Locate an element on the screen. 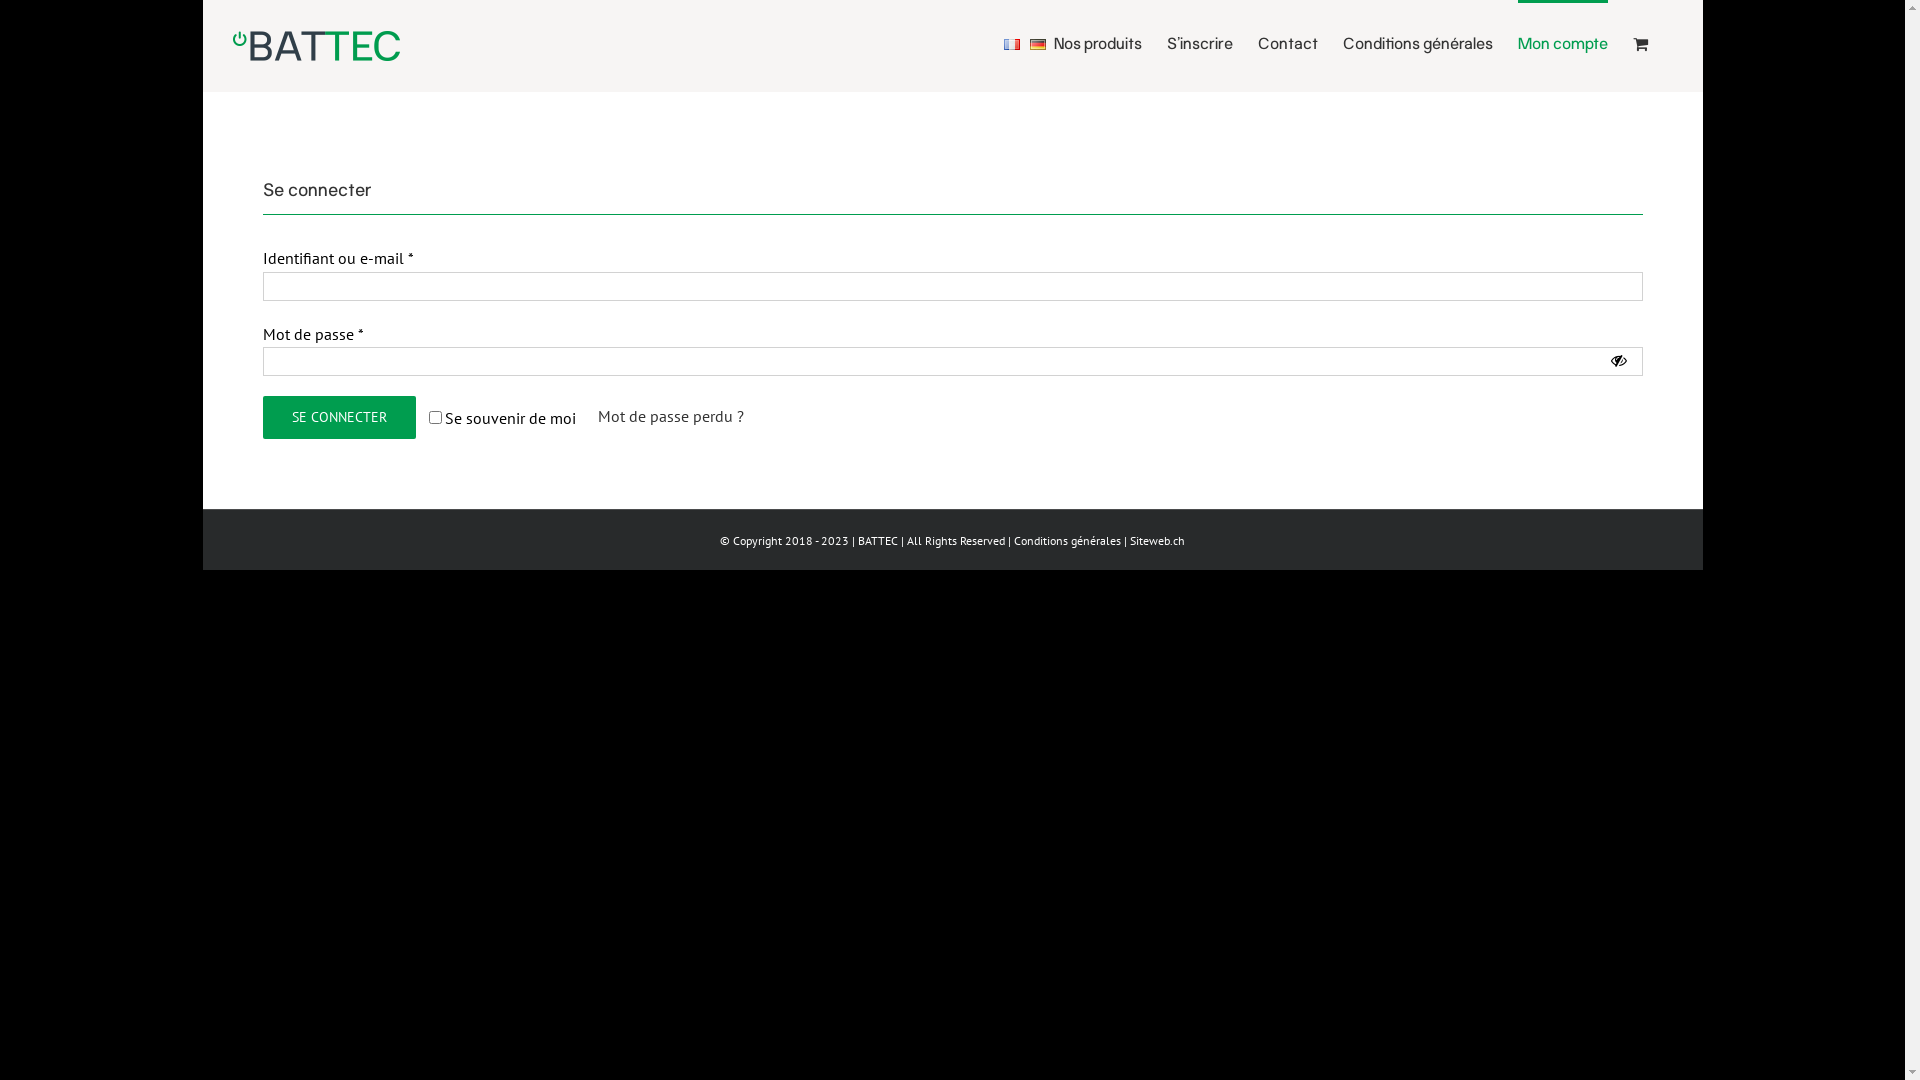 This screenshot has width=1920, height=1080. Nos produits is located at coordinates (1098, 42).